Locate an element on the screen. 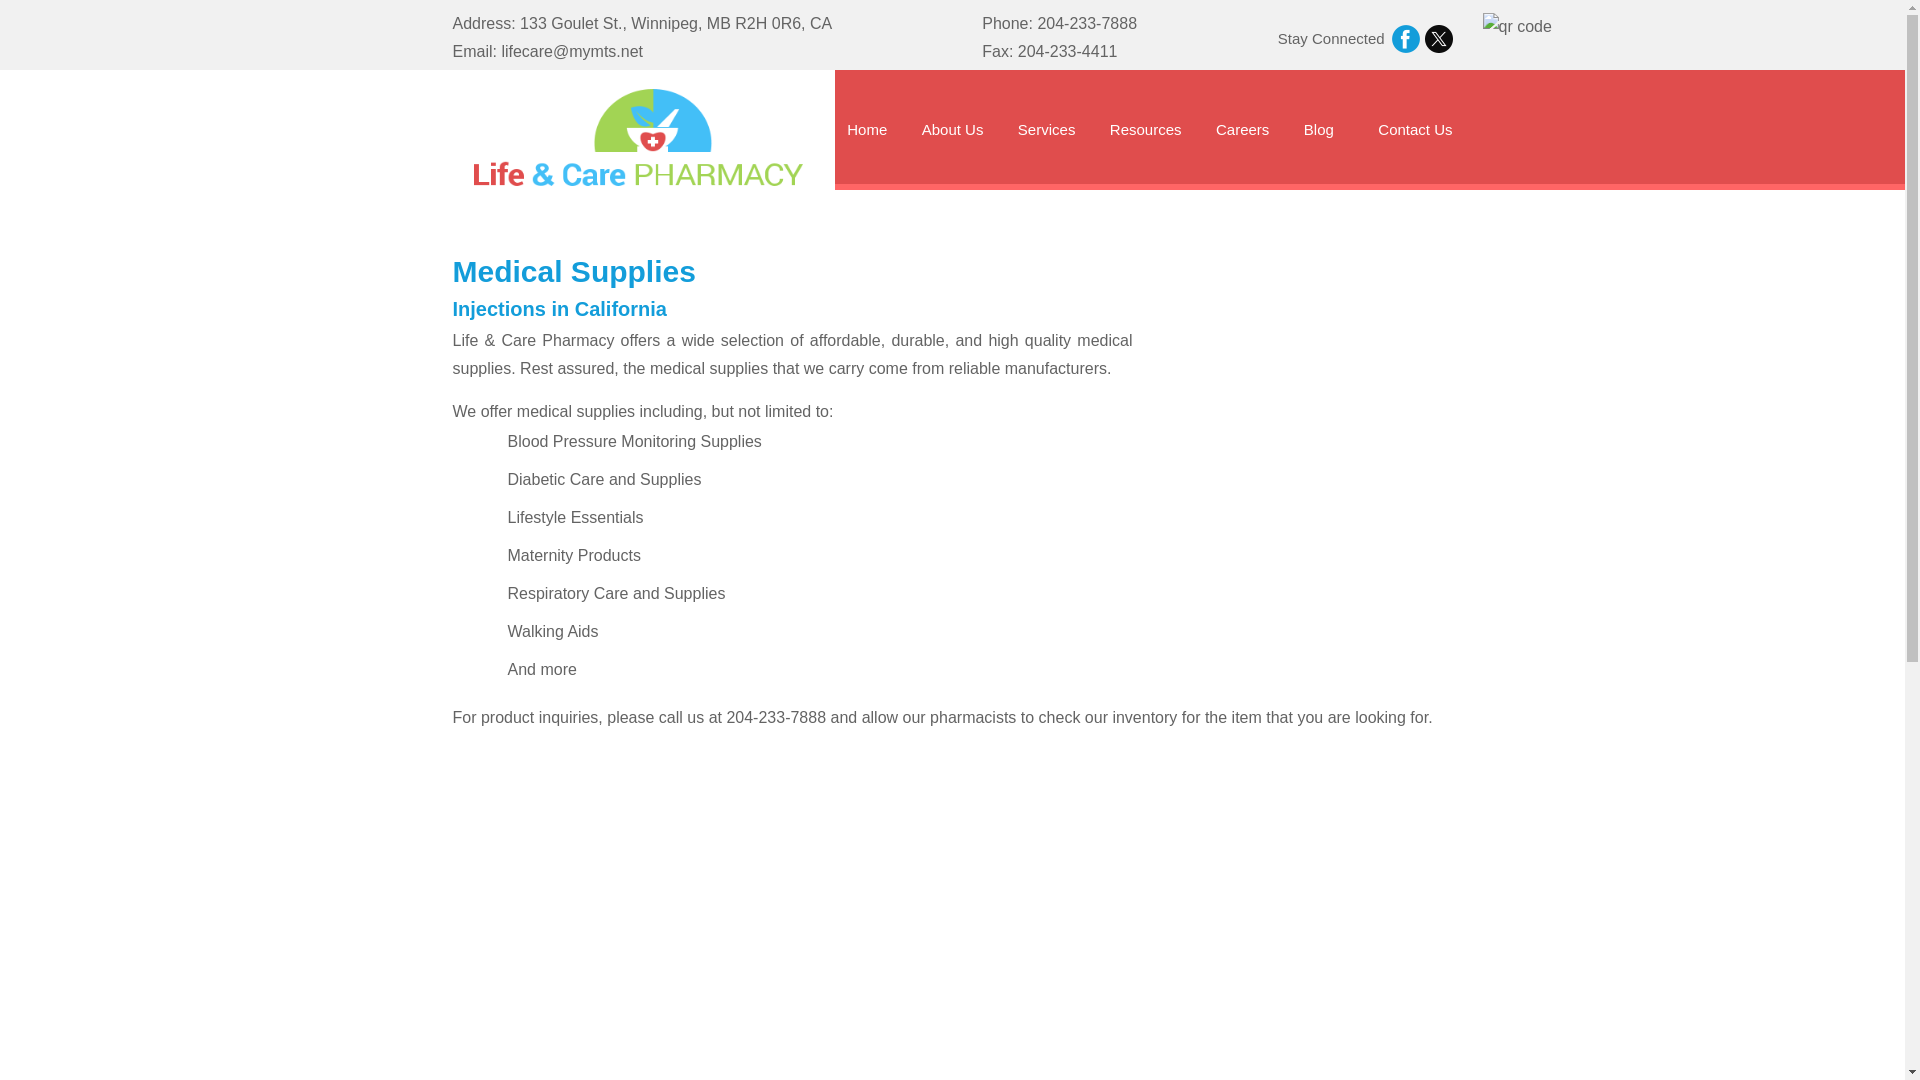  204-233-4411 is located at coordinates (1067, 52).